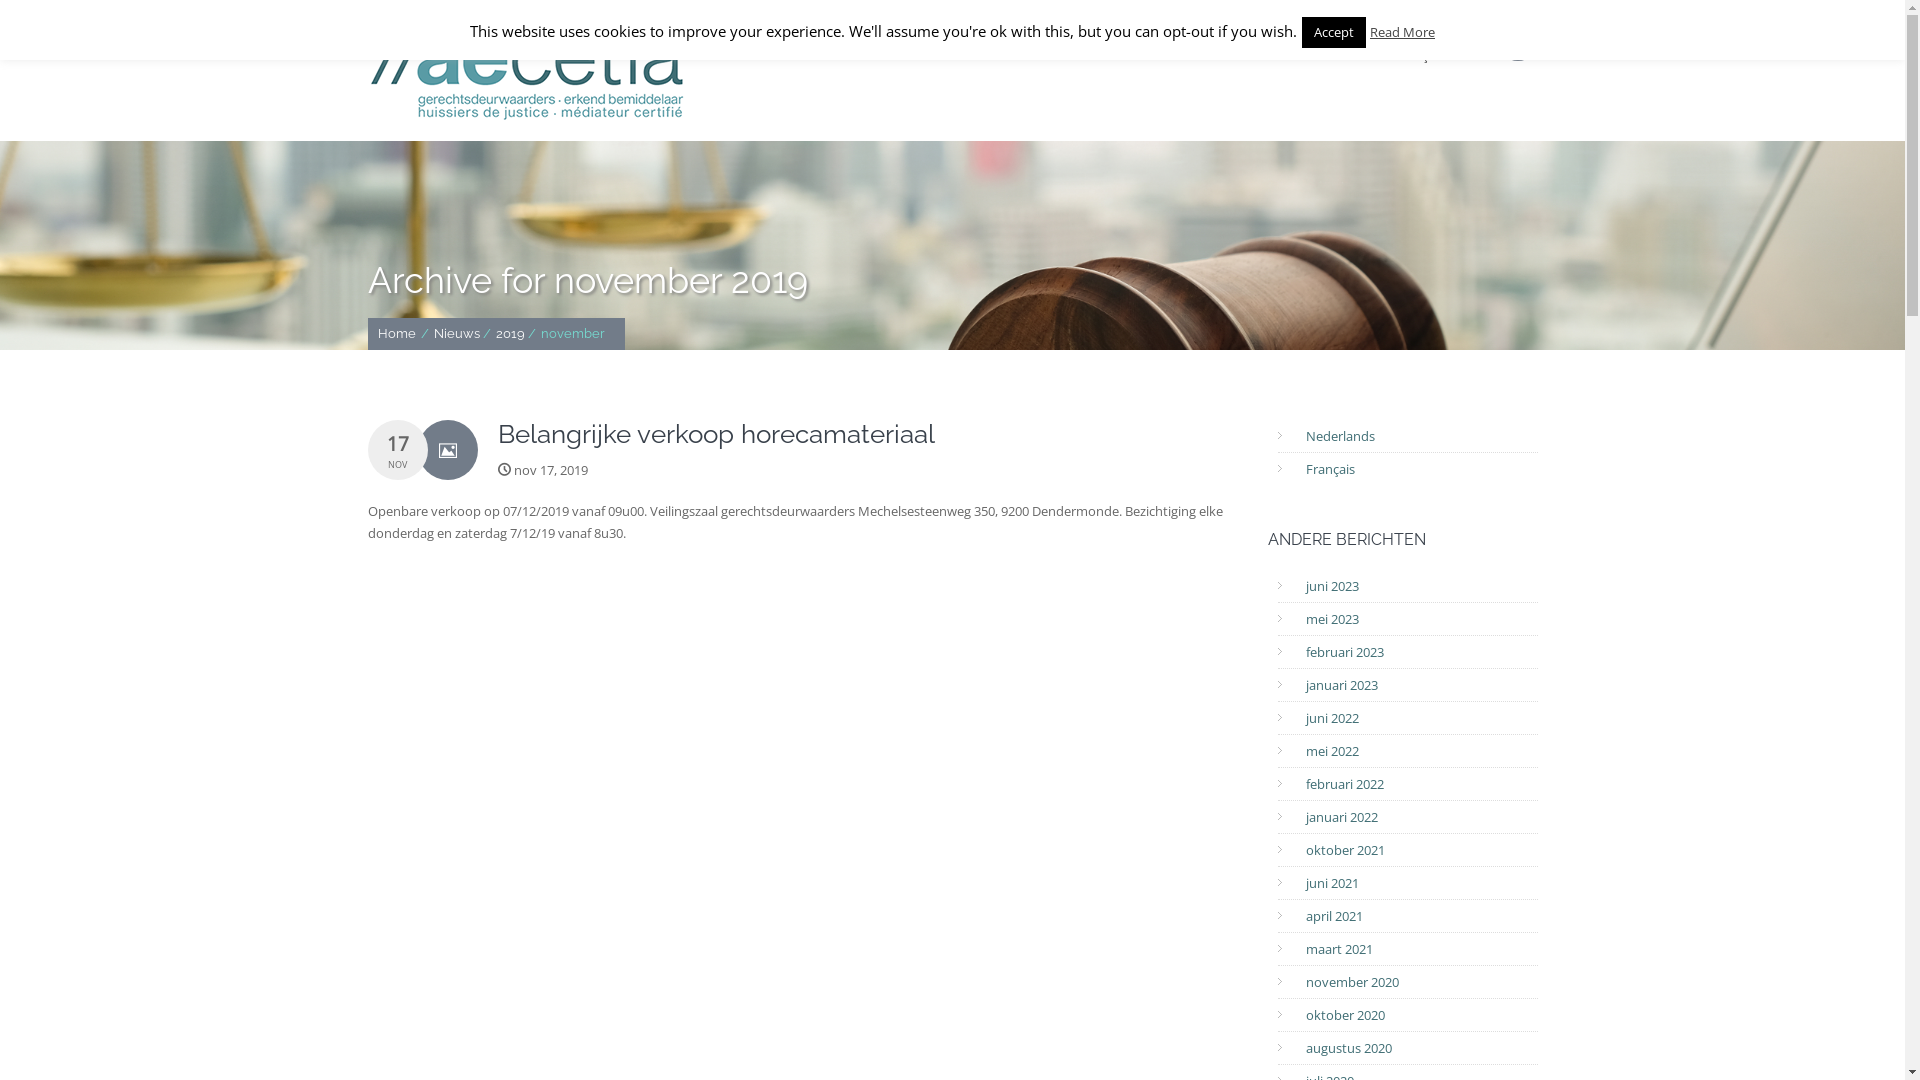  Describe the element at coordinates (1332, 751) in the screenshot. I see `mei 2022` at that location.